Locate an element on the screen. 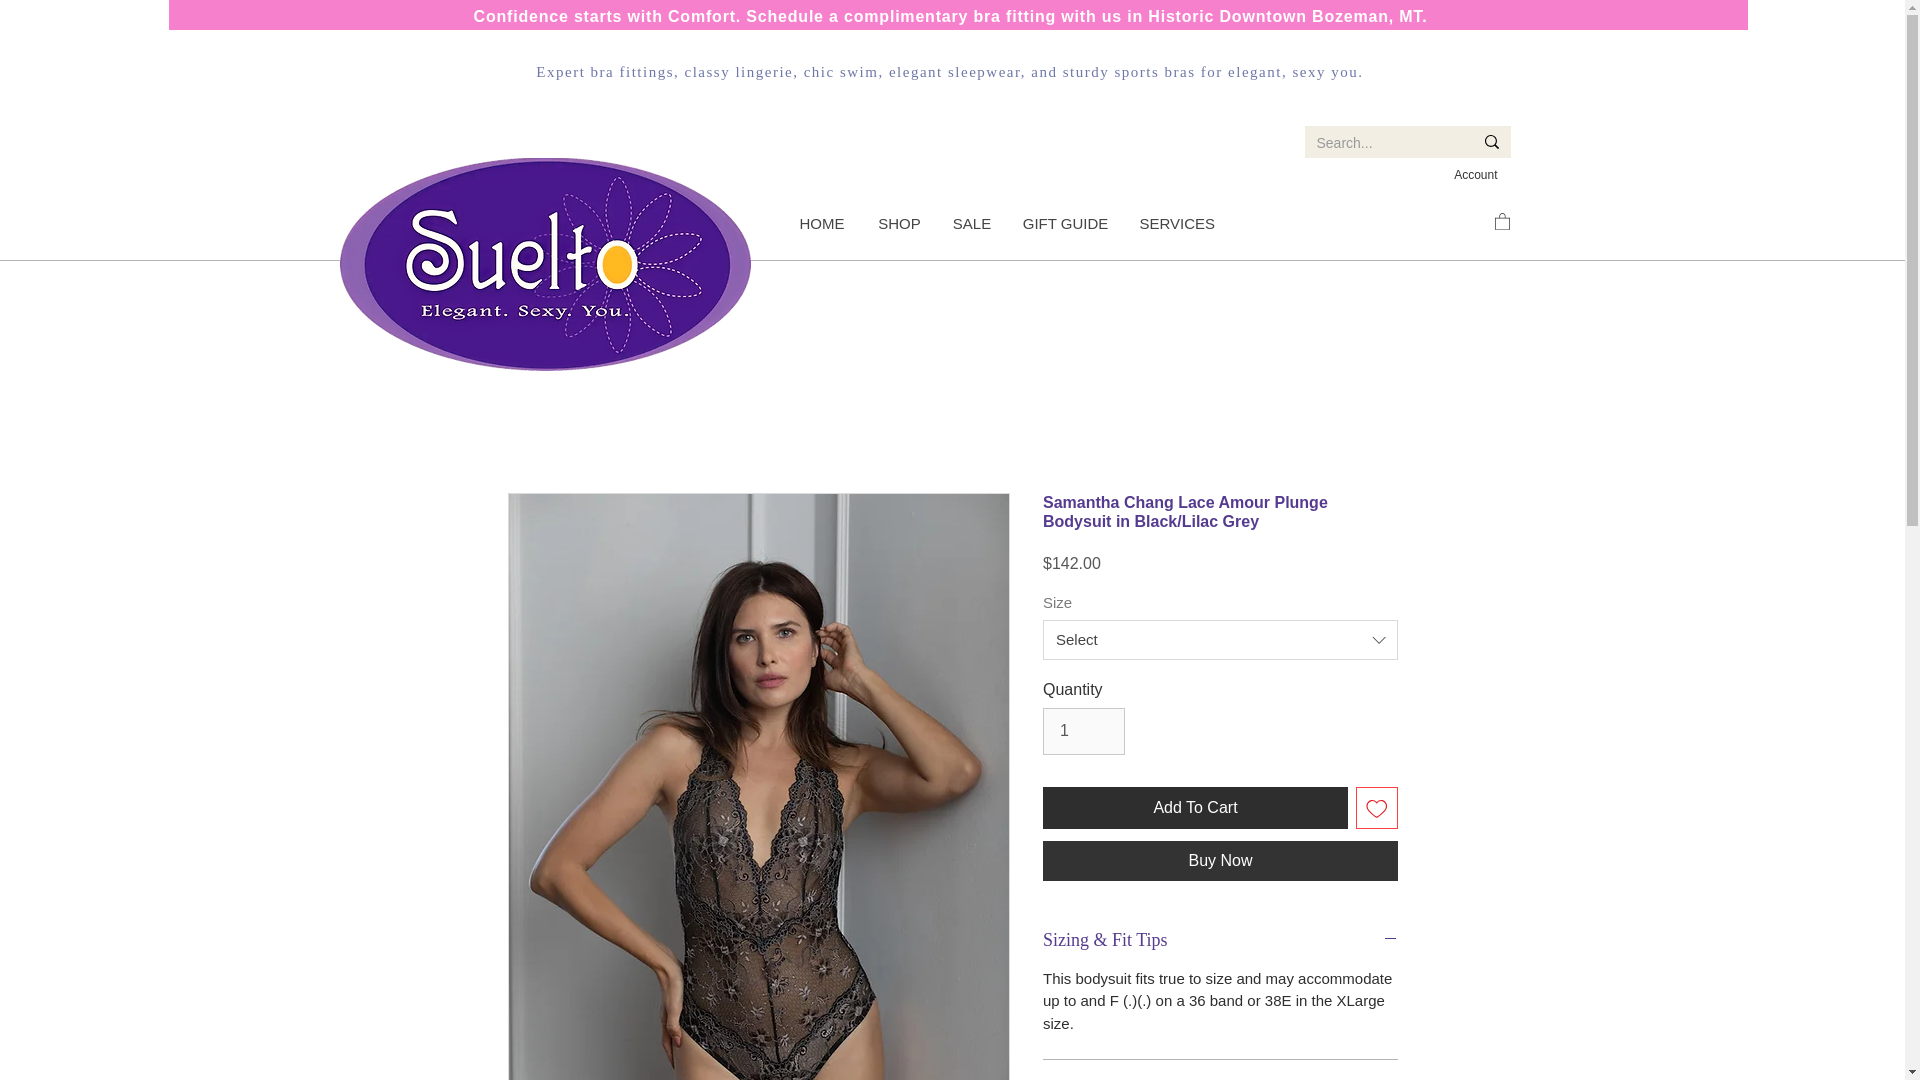 This screenshot has height=1080, width=1920. GIFT GUIDE is located at coordinates (1064, 224).